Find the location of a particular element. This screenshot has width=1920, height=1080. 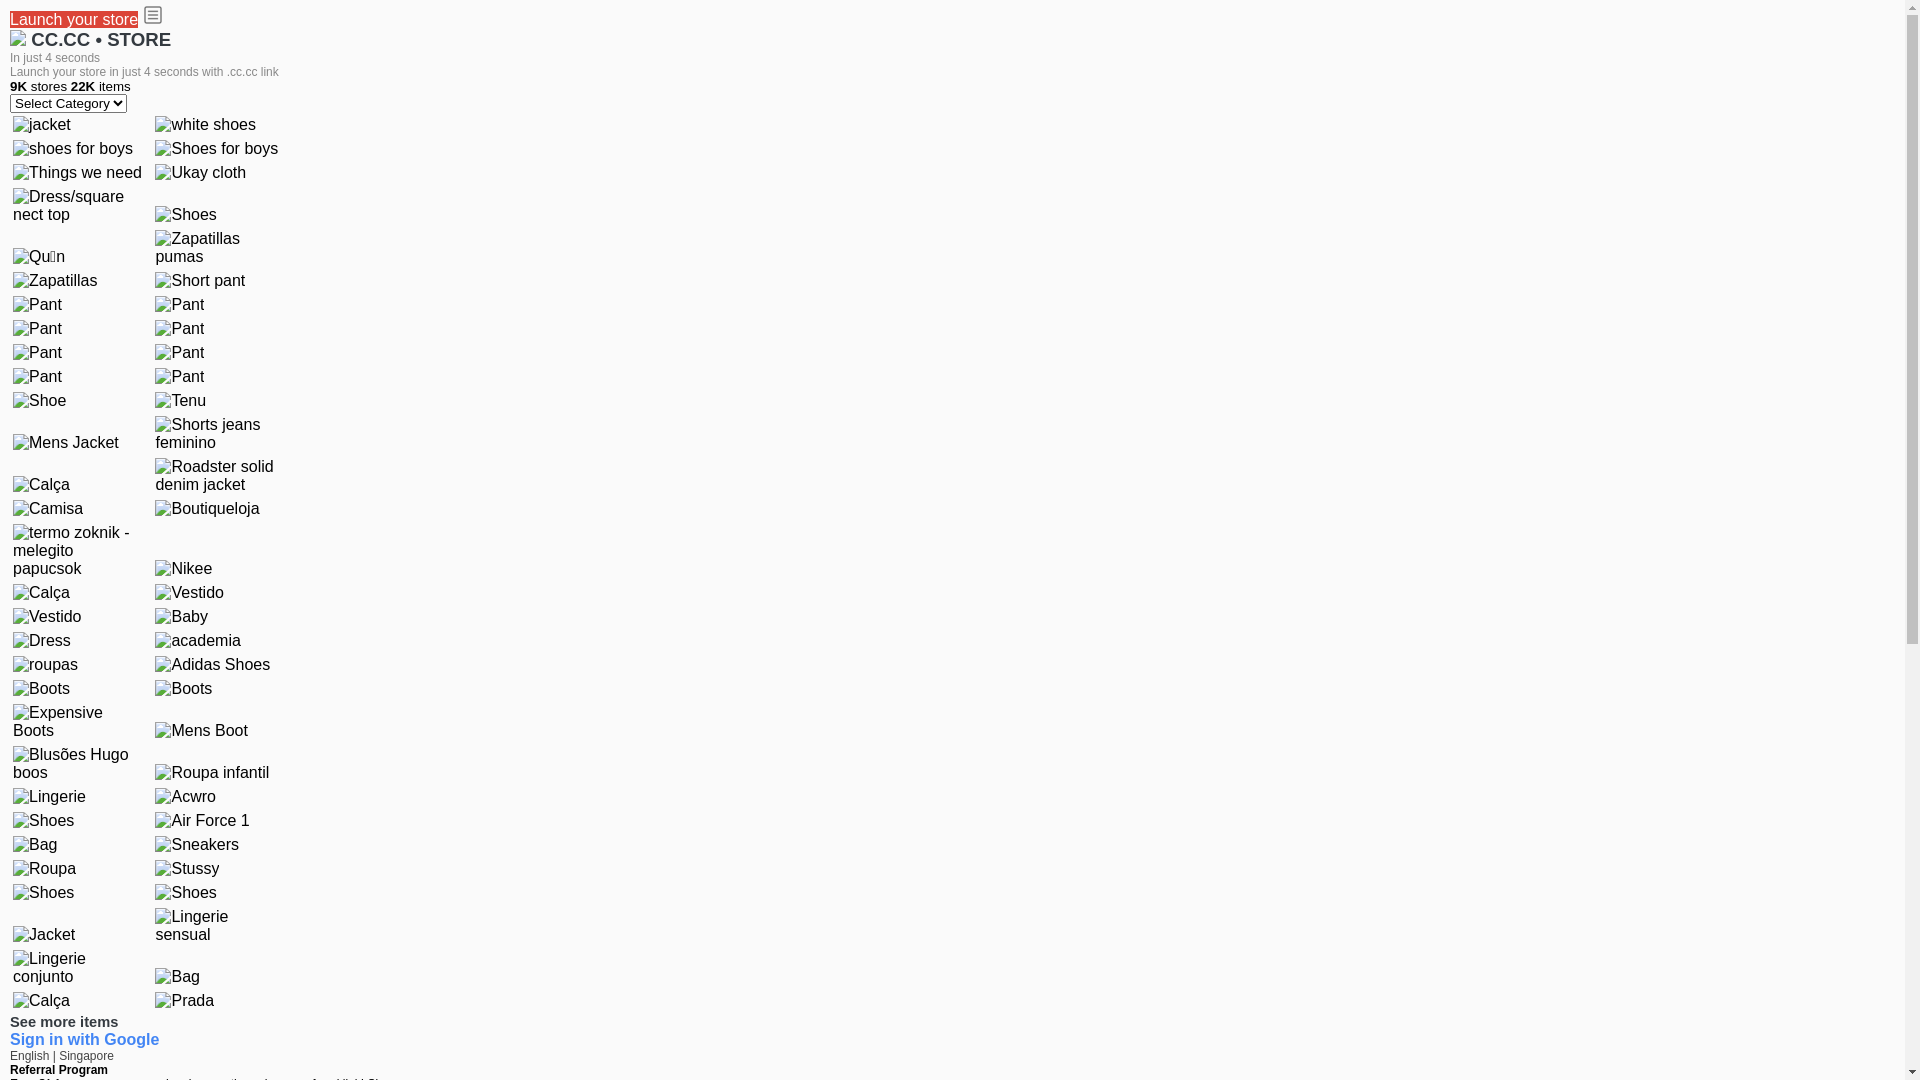

Short pant is located at coordinates (200, 281).